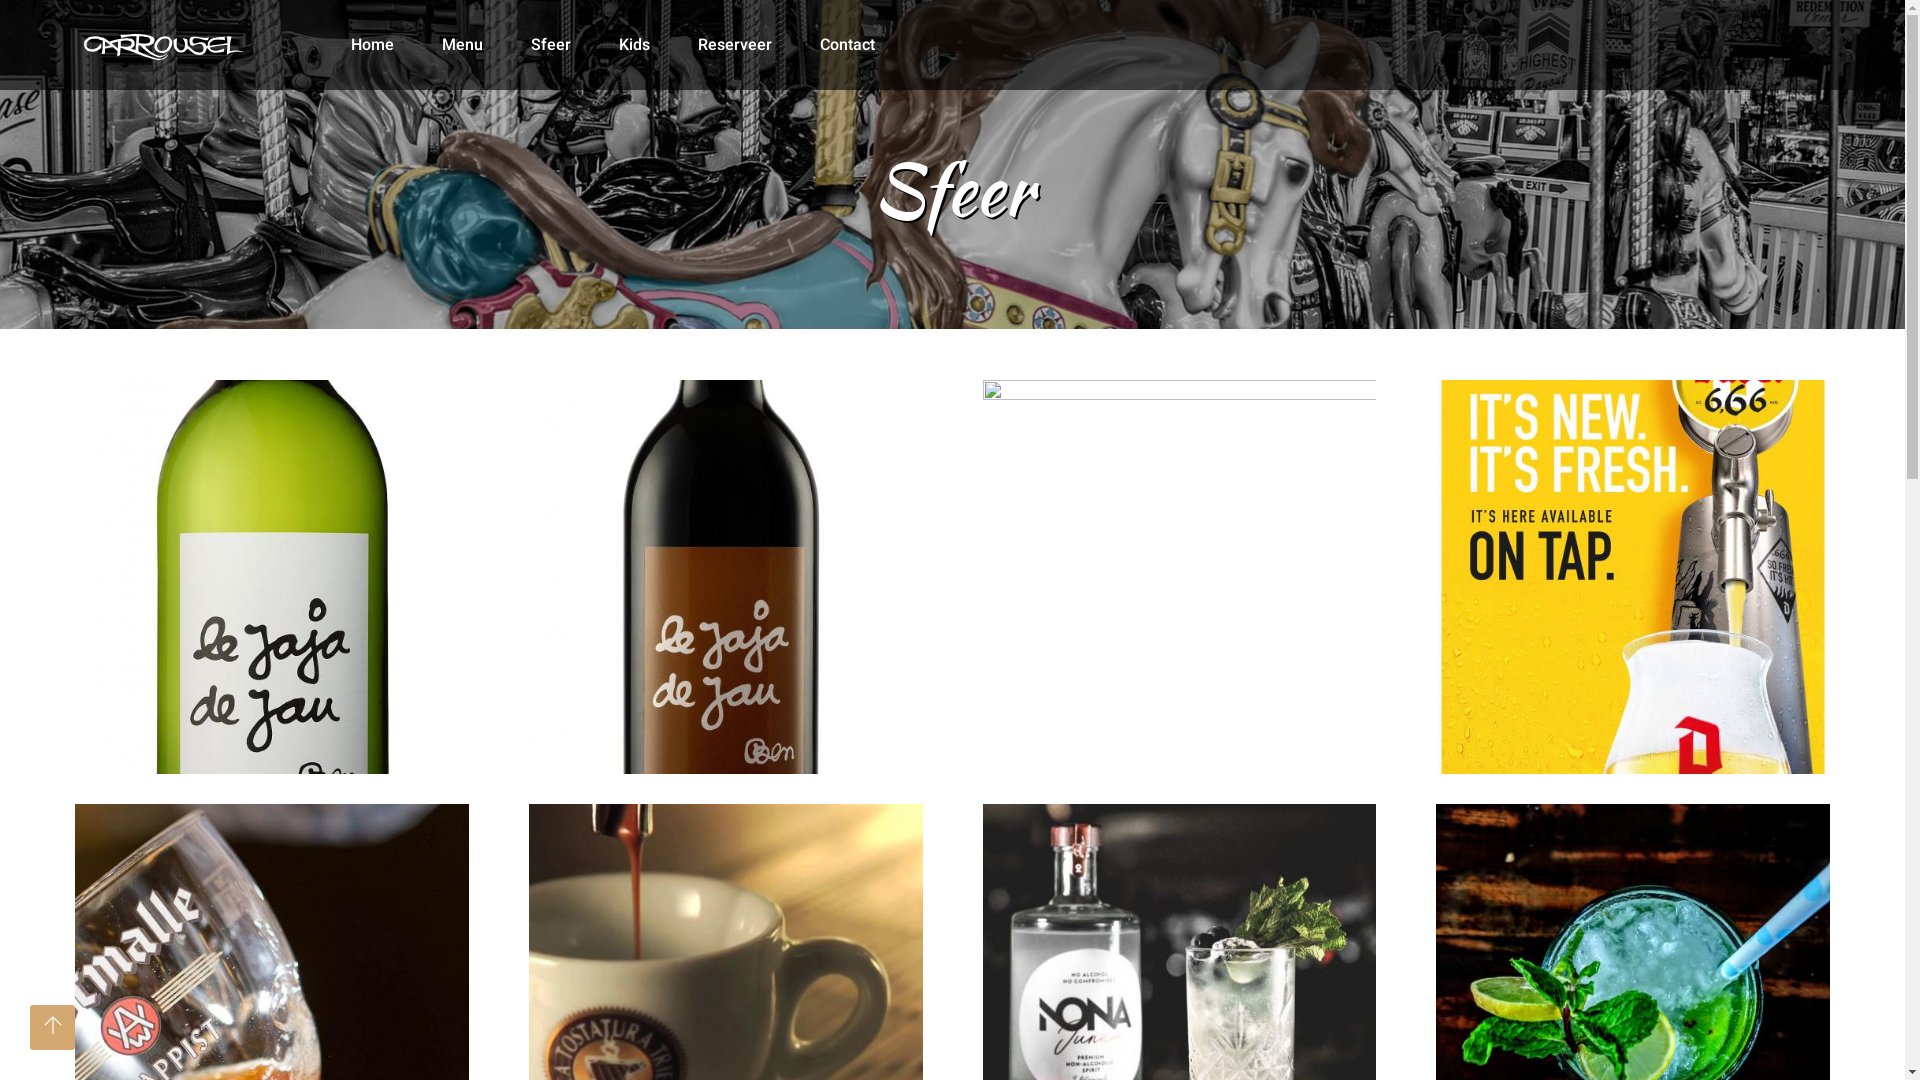 This screenshot has height=1080, width=1920. What do you see at coordinates (164, 36) in the screenshot?
I see `Brasserie Carrousel. Restaurant en tearoom te Nieuwpoort` at bounding box center [164, 36].